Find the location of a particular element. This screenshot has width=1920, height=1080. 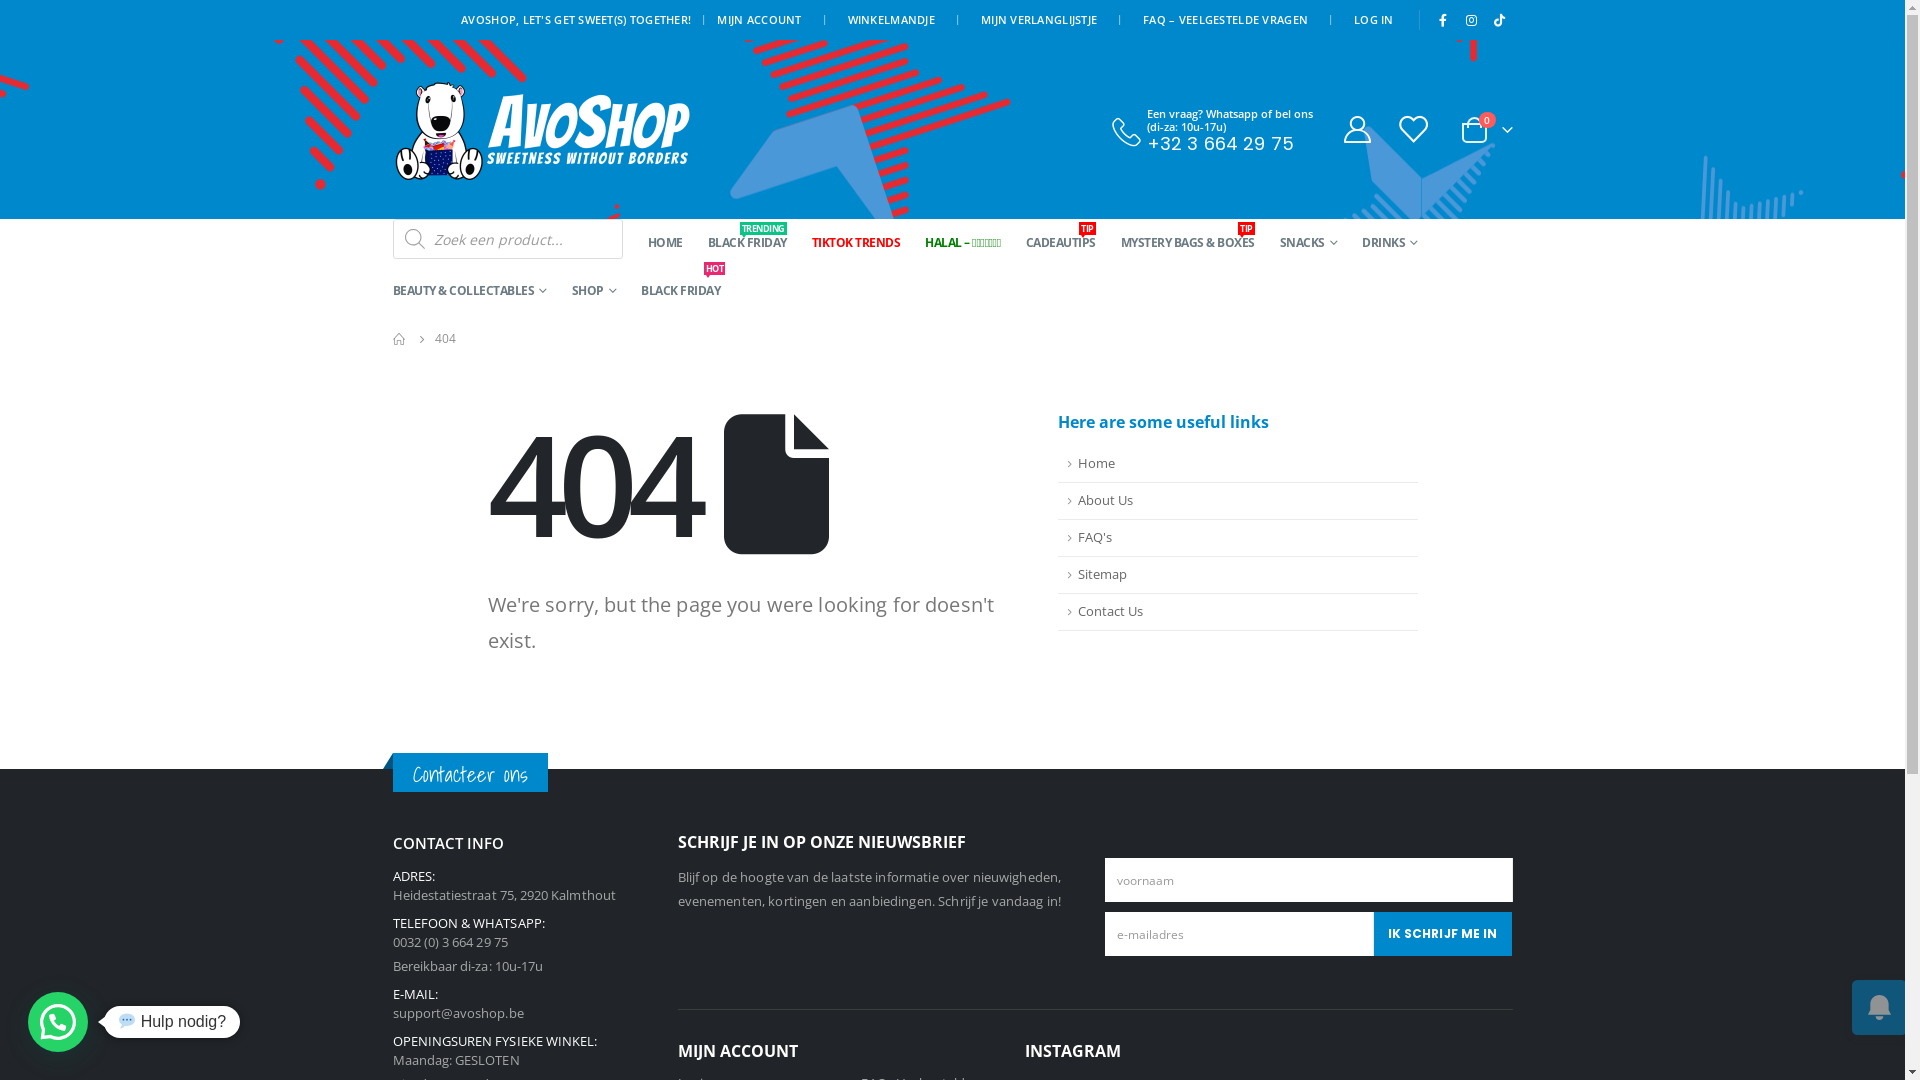

SNACKS is located at coordinates (1309, 243).